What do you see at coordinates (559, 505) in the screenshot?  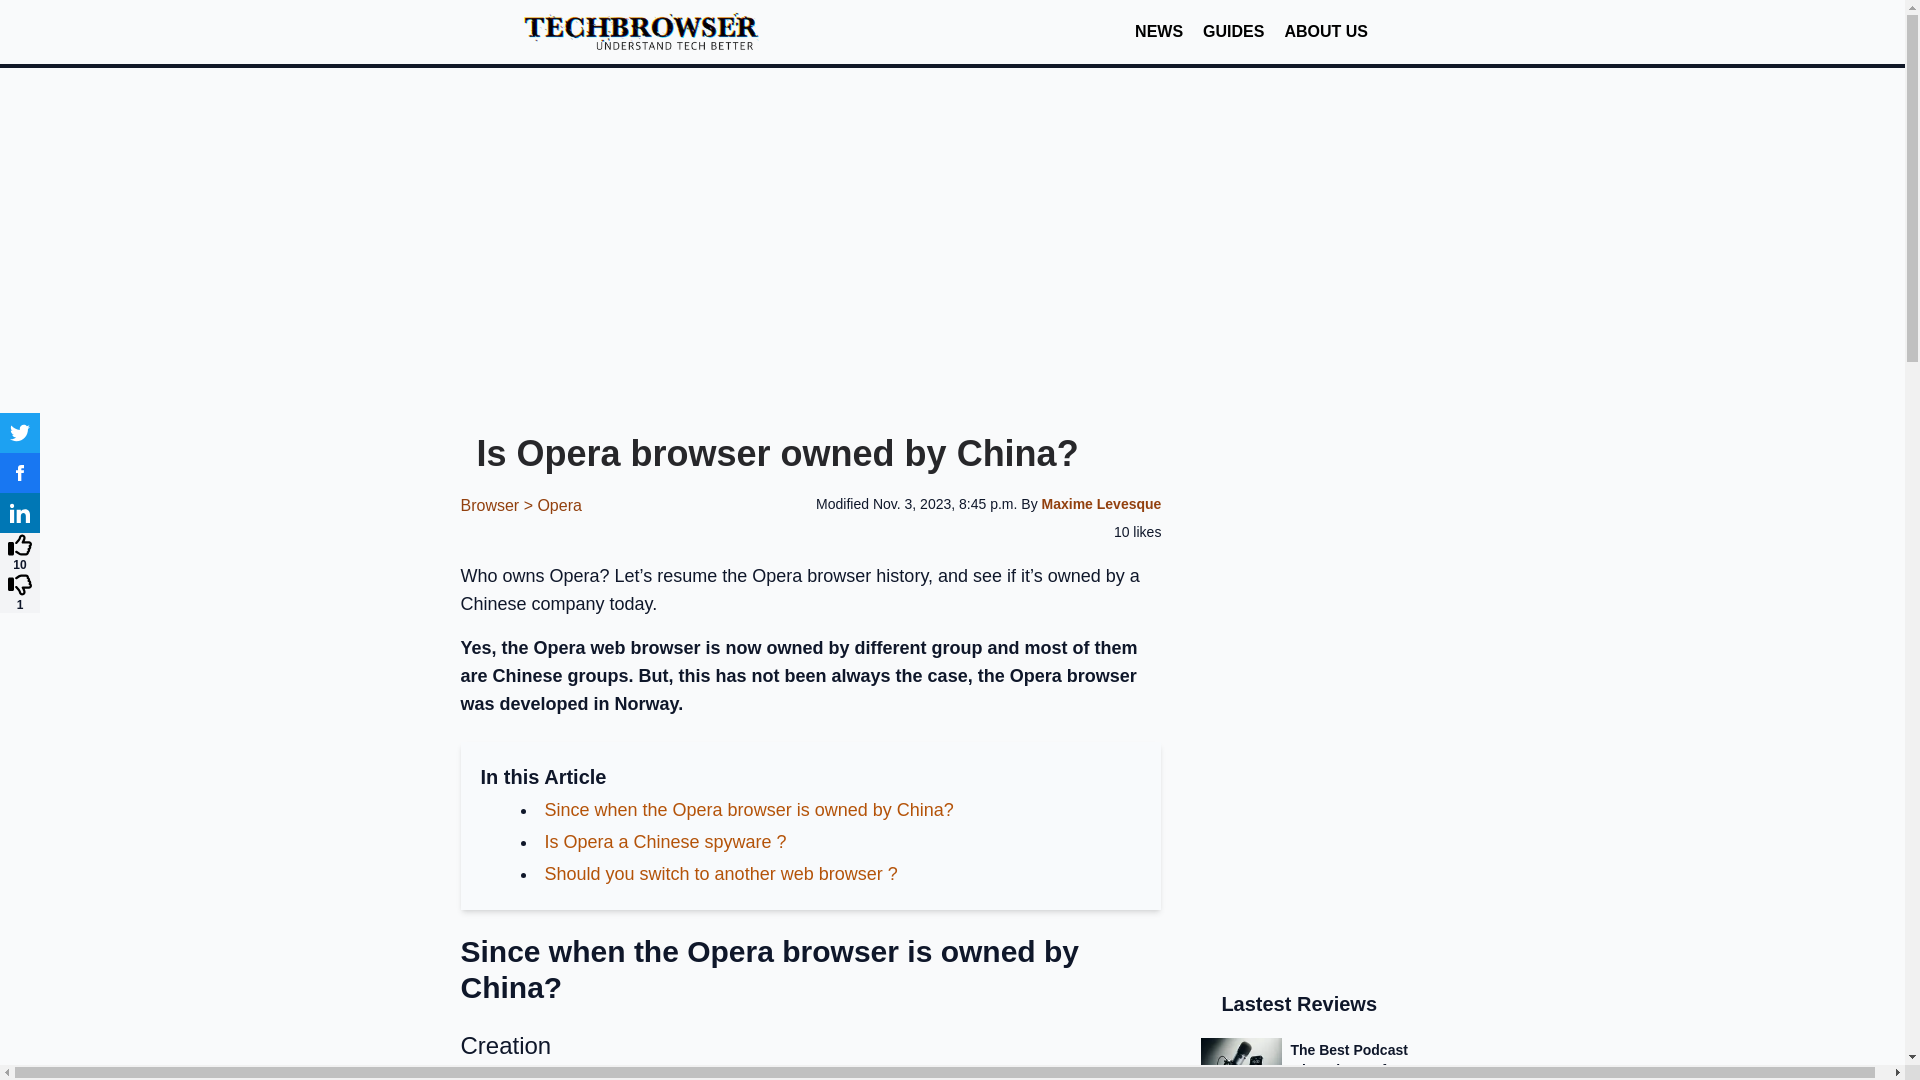 I see `Opera` at bounding box center [559, 505].